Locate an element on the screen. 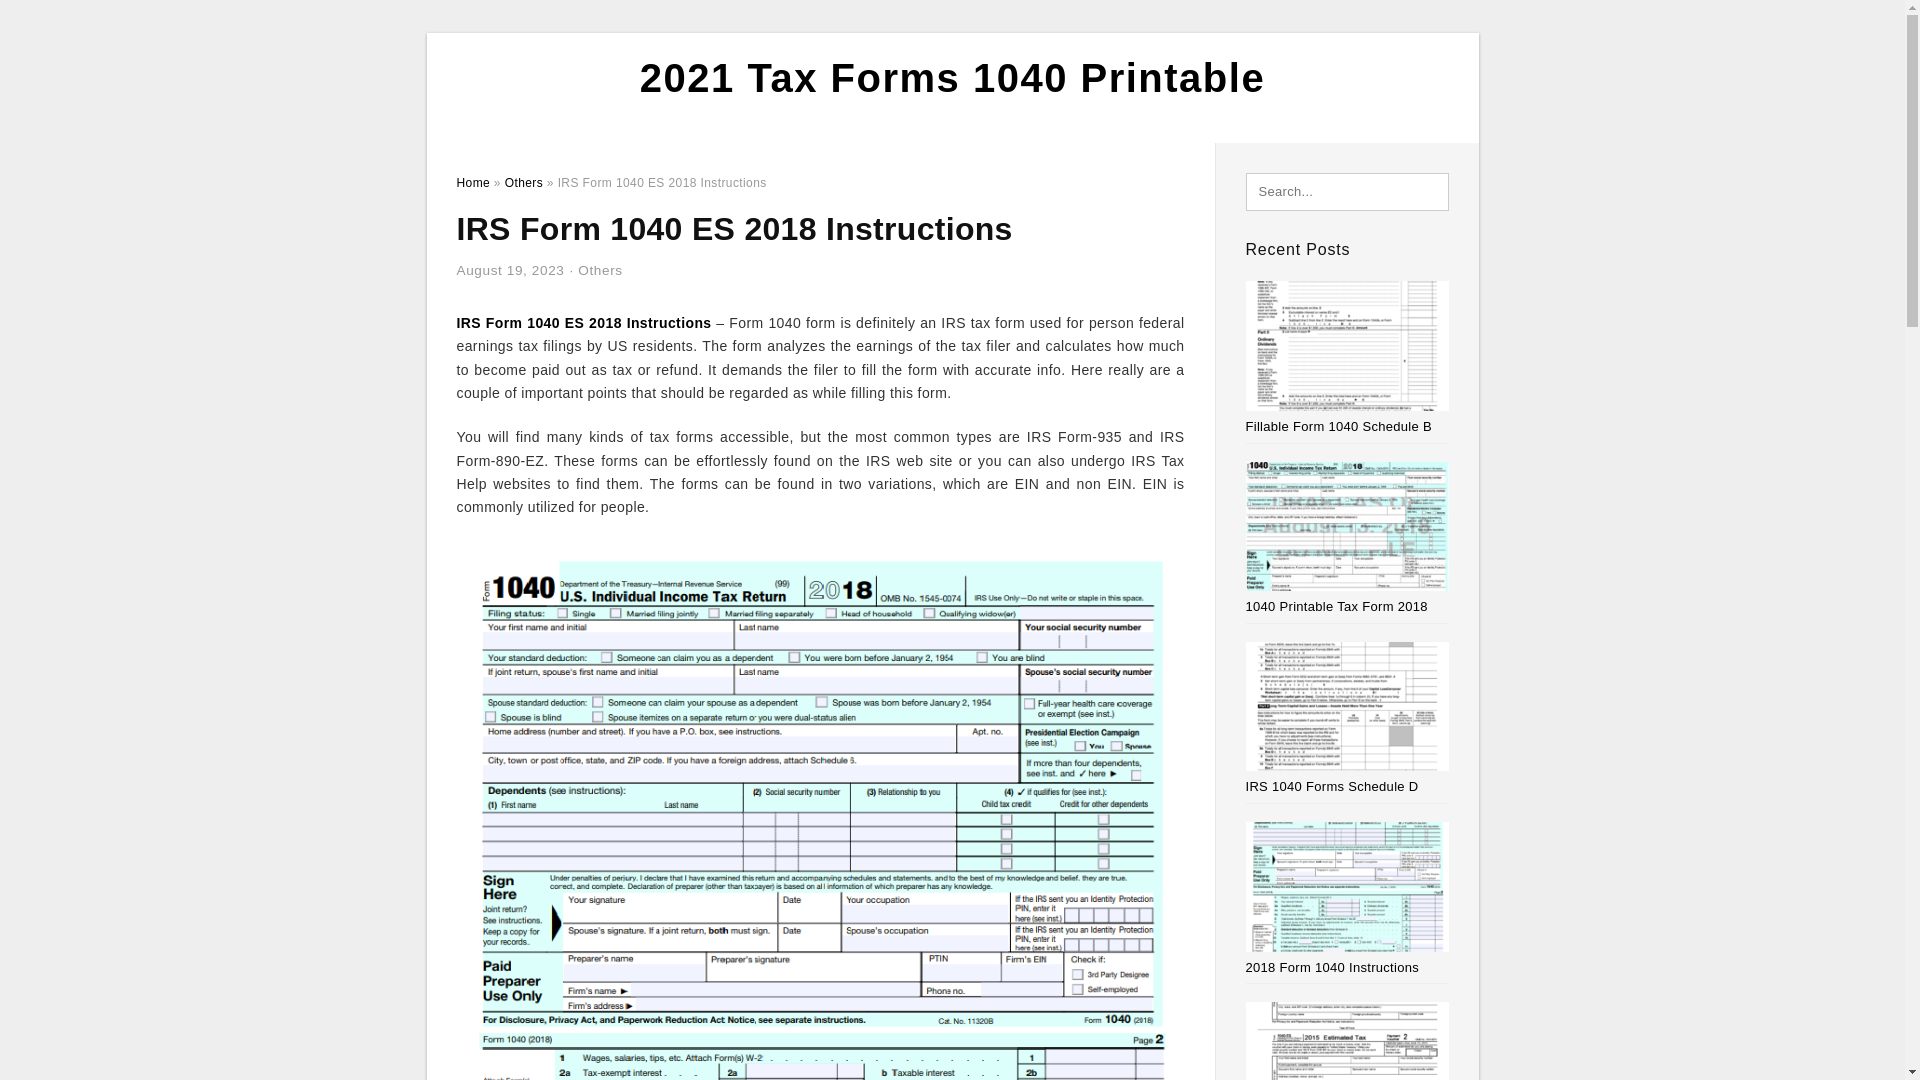 The image size is (1920, 1080). IRS Form 1040 ES 2018 Instructions is located at coordinates (583, 322).